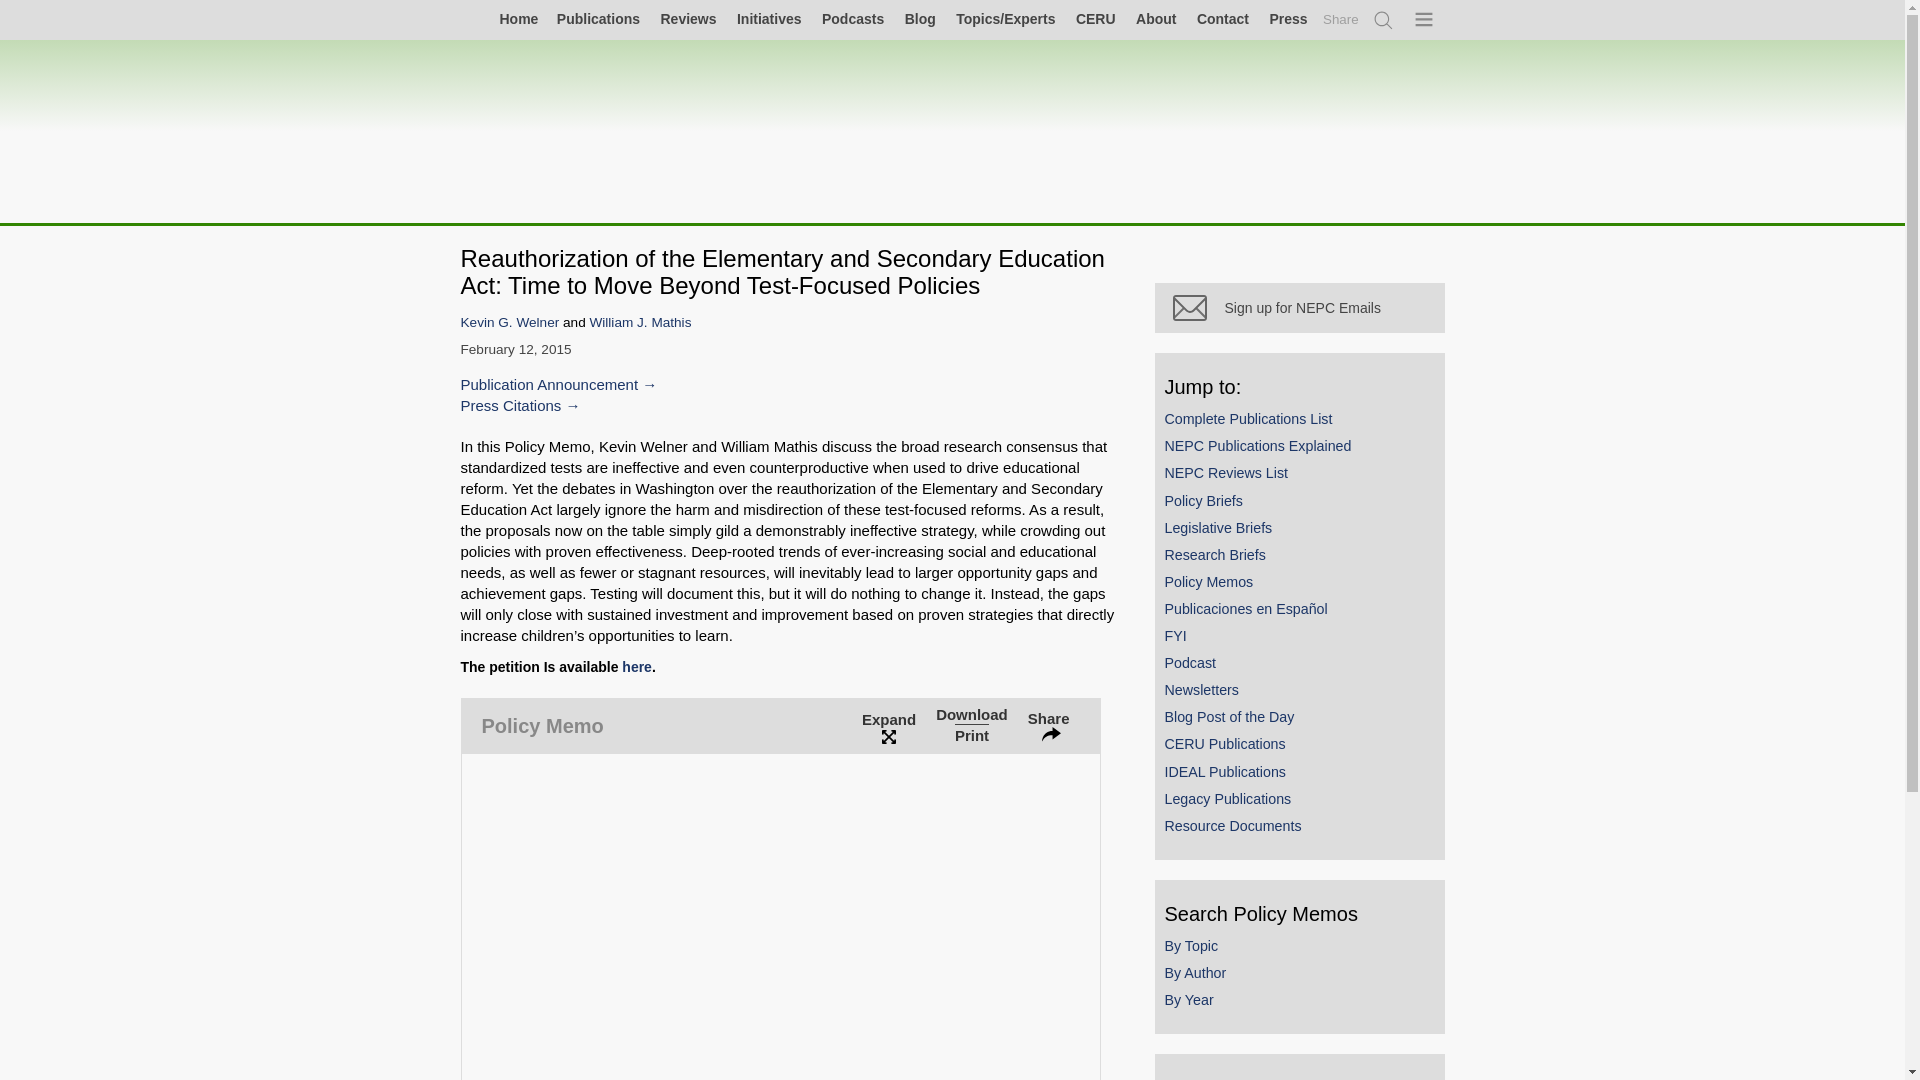 This screenshot has width=1920, height=1080. What do you see at coordinates (768, 18) in the screenshot?
I see `Initiatives` at bounding box center [768, 18].